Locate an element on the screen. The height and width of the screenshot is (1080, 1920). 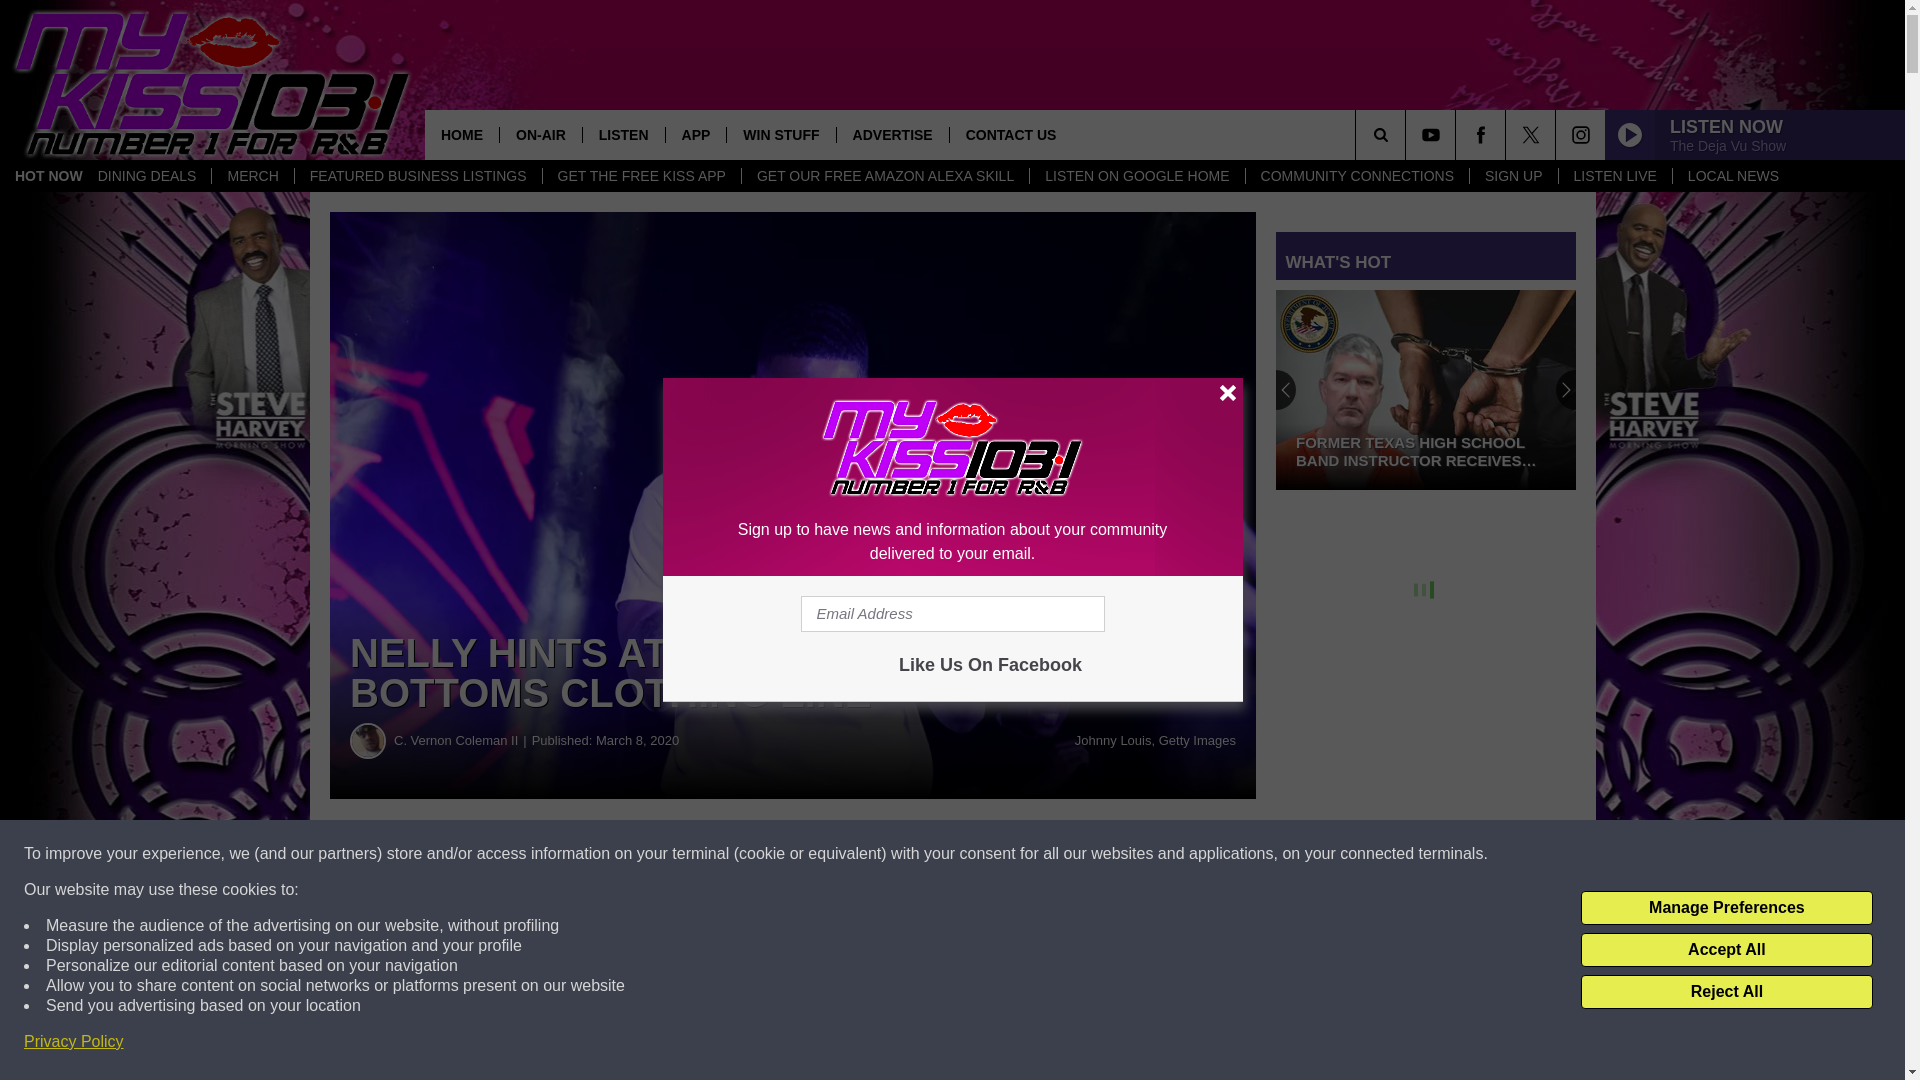
APP is located at coordinates (696, 134).